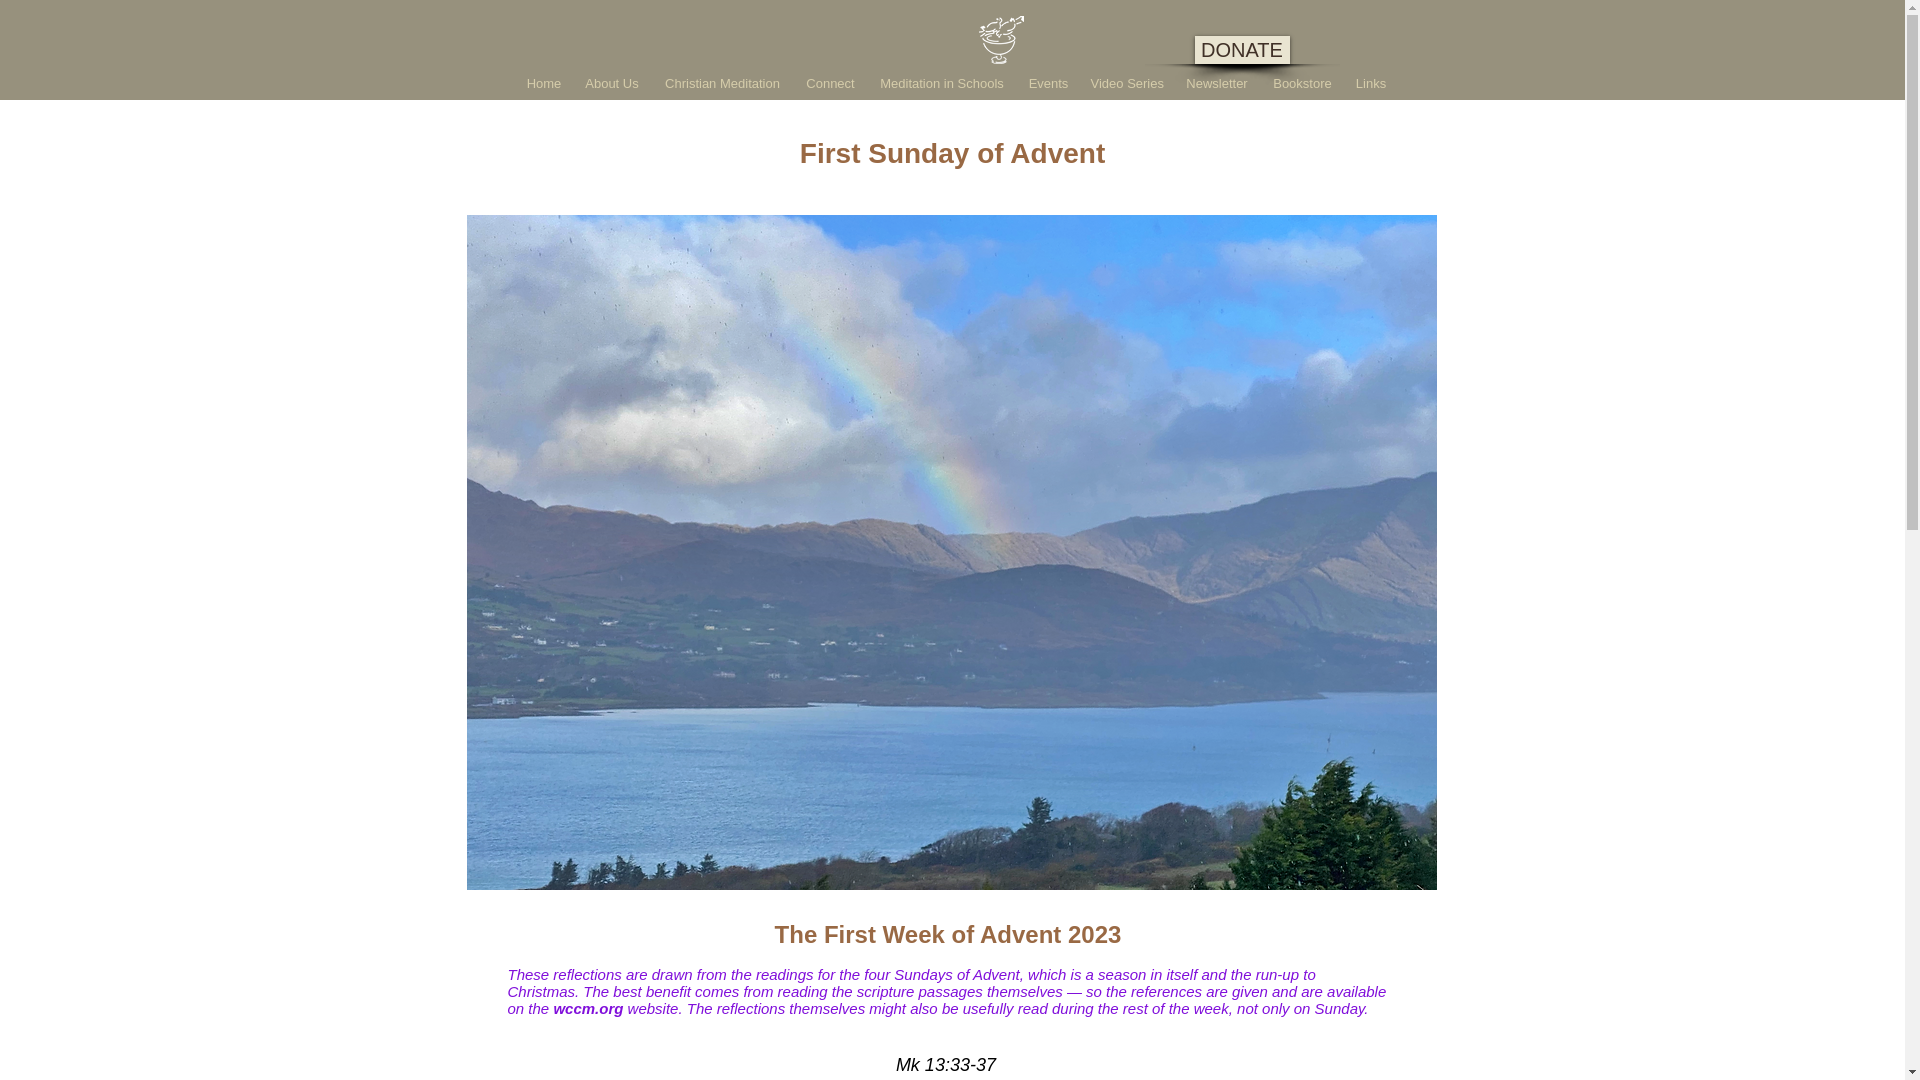  What do you see at coordinates (722, 83) in the screenshot?
I see `Christian Meditation` at bounding box center [722, 83].